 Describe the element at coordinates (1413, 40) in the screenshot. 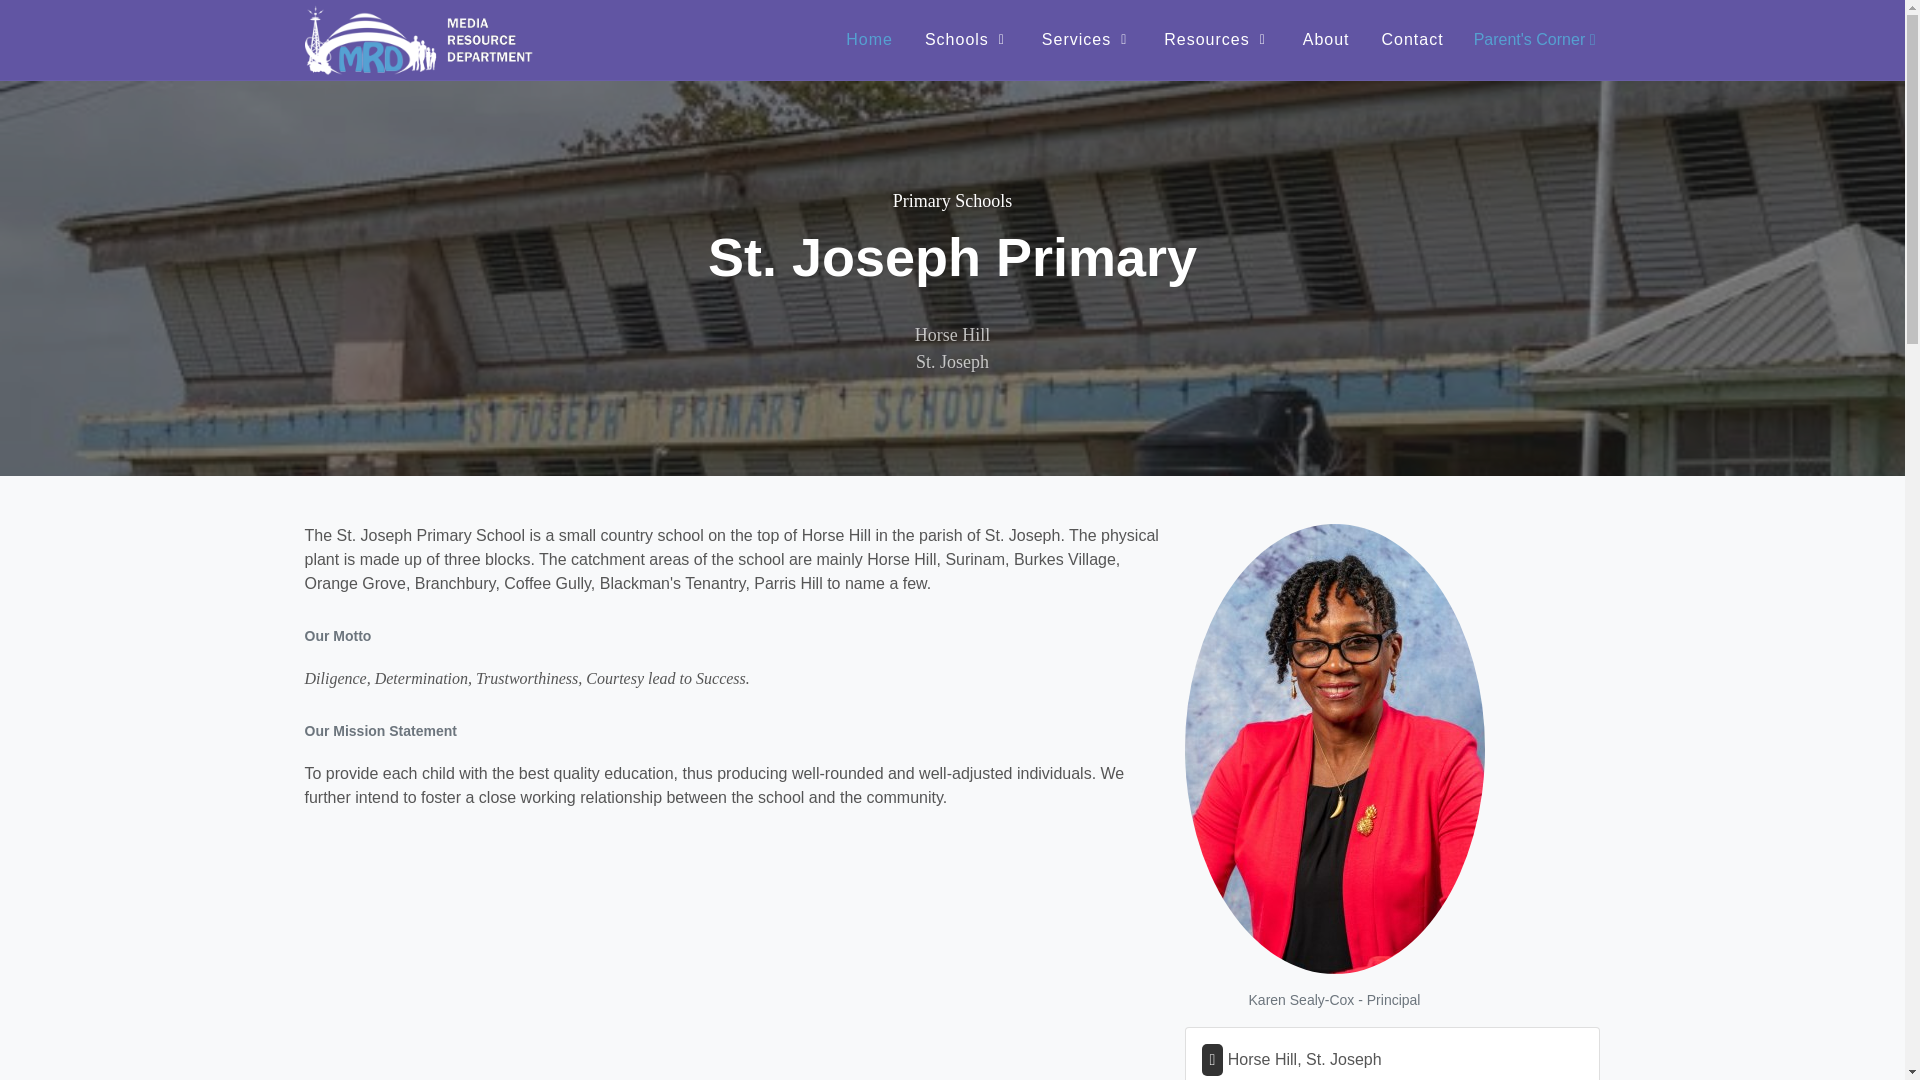

I see `Contact` at that location.